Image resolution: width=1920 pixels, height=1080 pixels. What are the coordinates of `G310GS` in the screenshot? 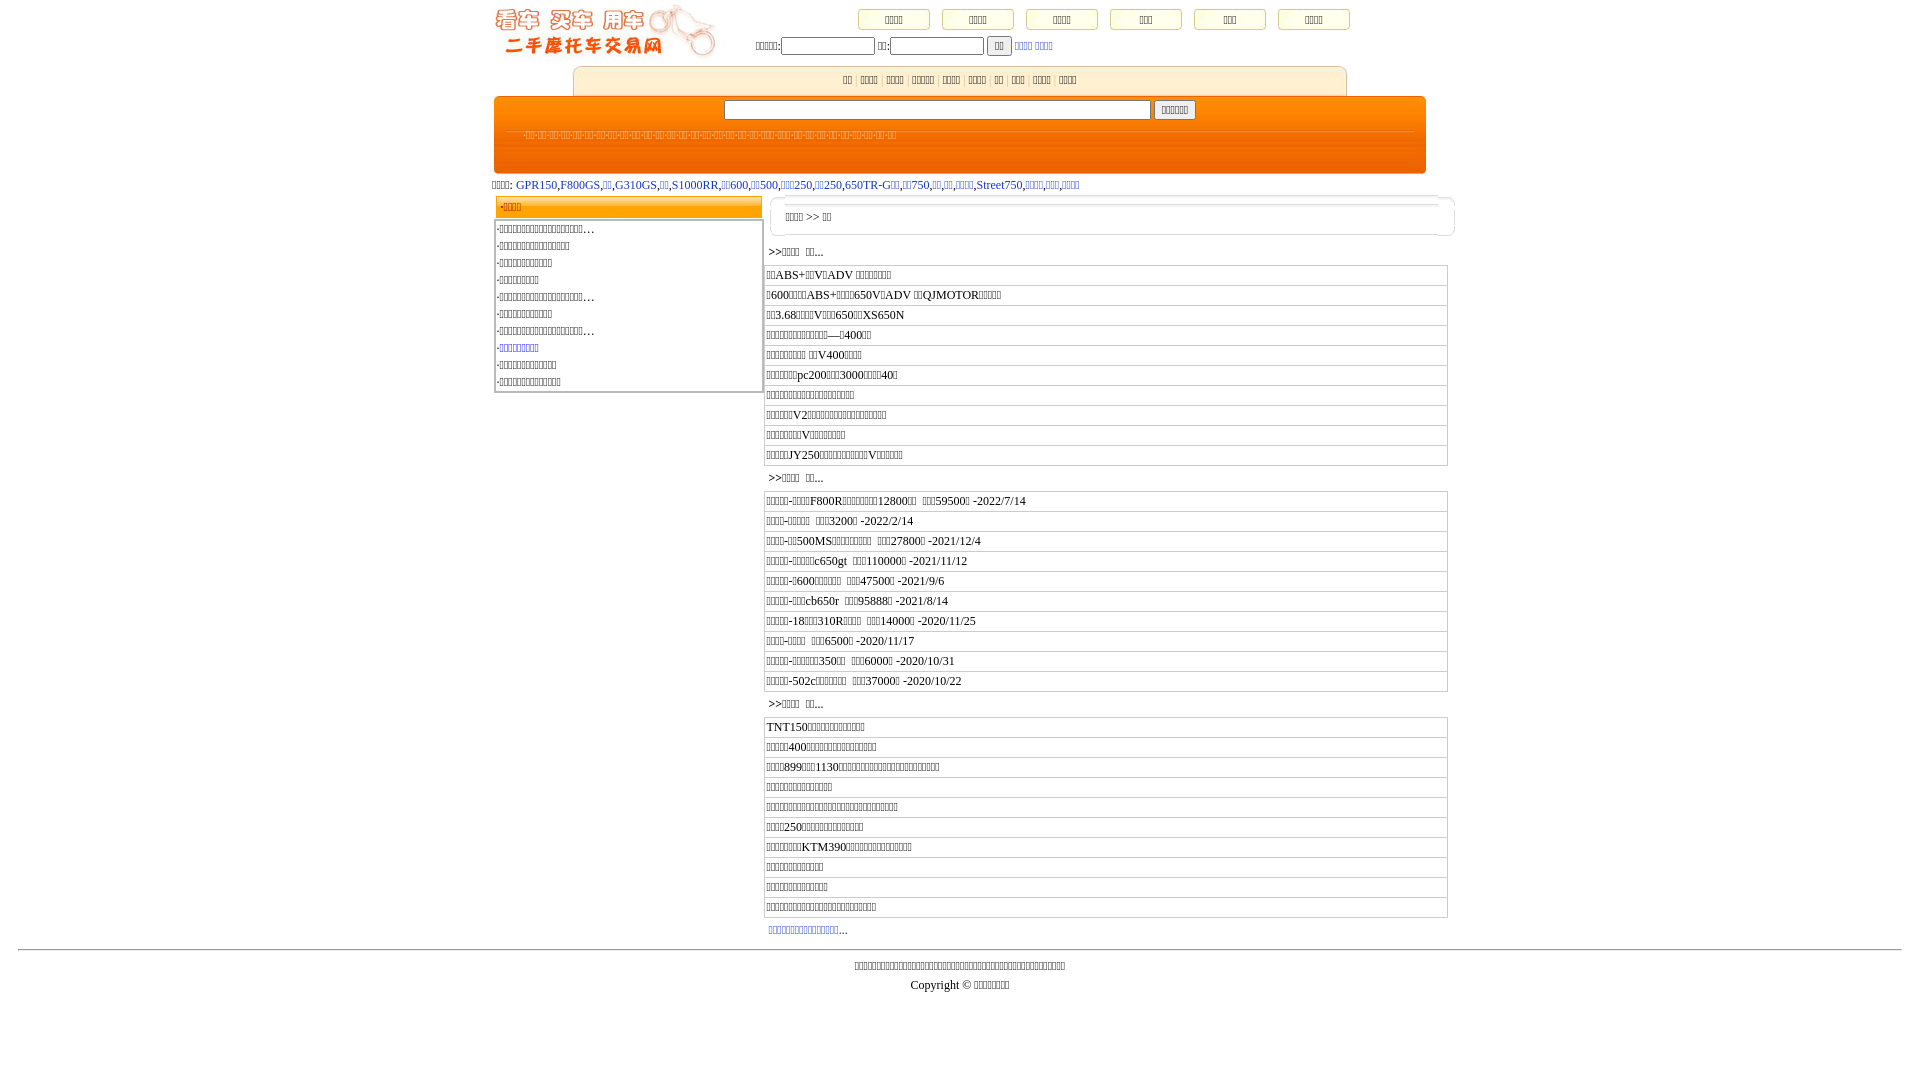 It's located at (636, 185).